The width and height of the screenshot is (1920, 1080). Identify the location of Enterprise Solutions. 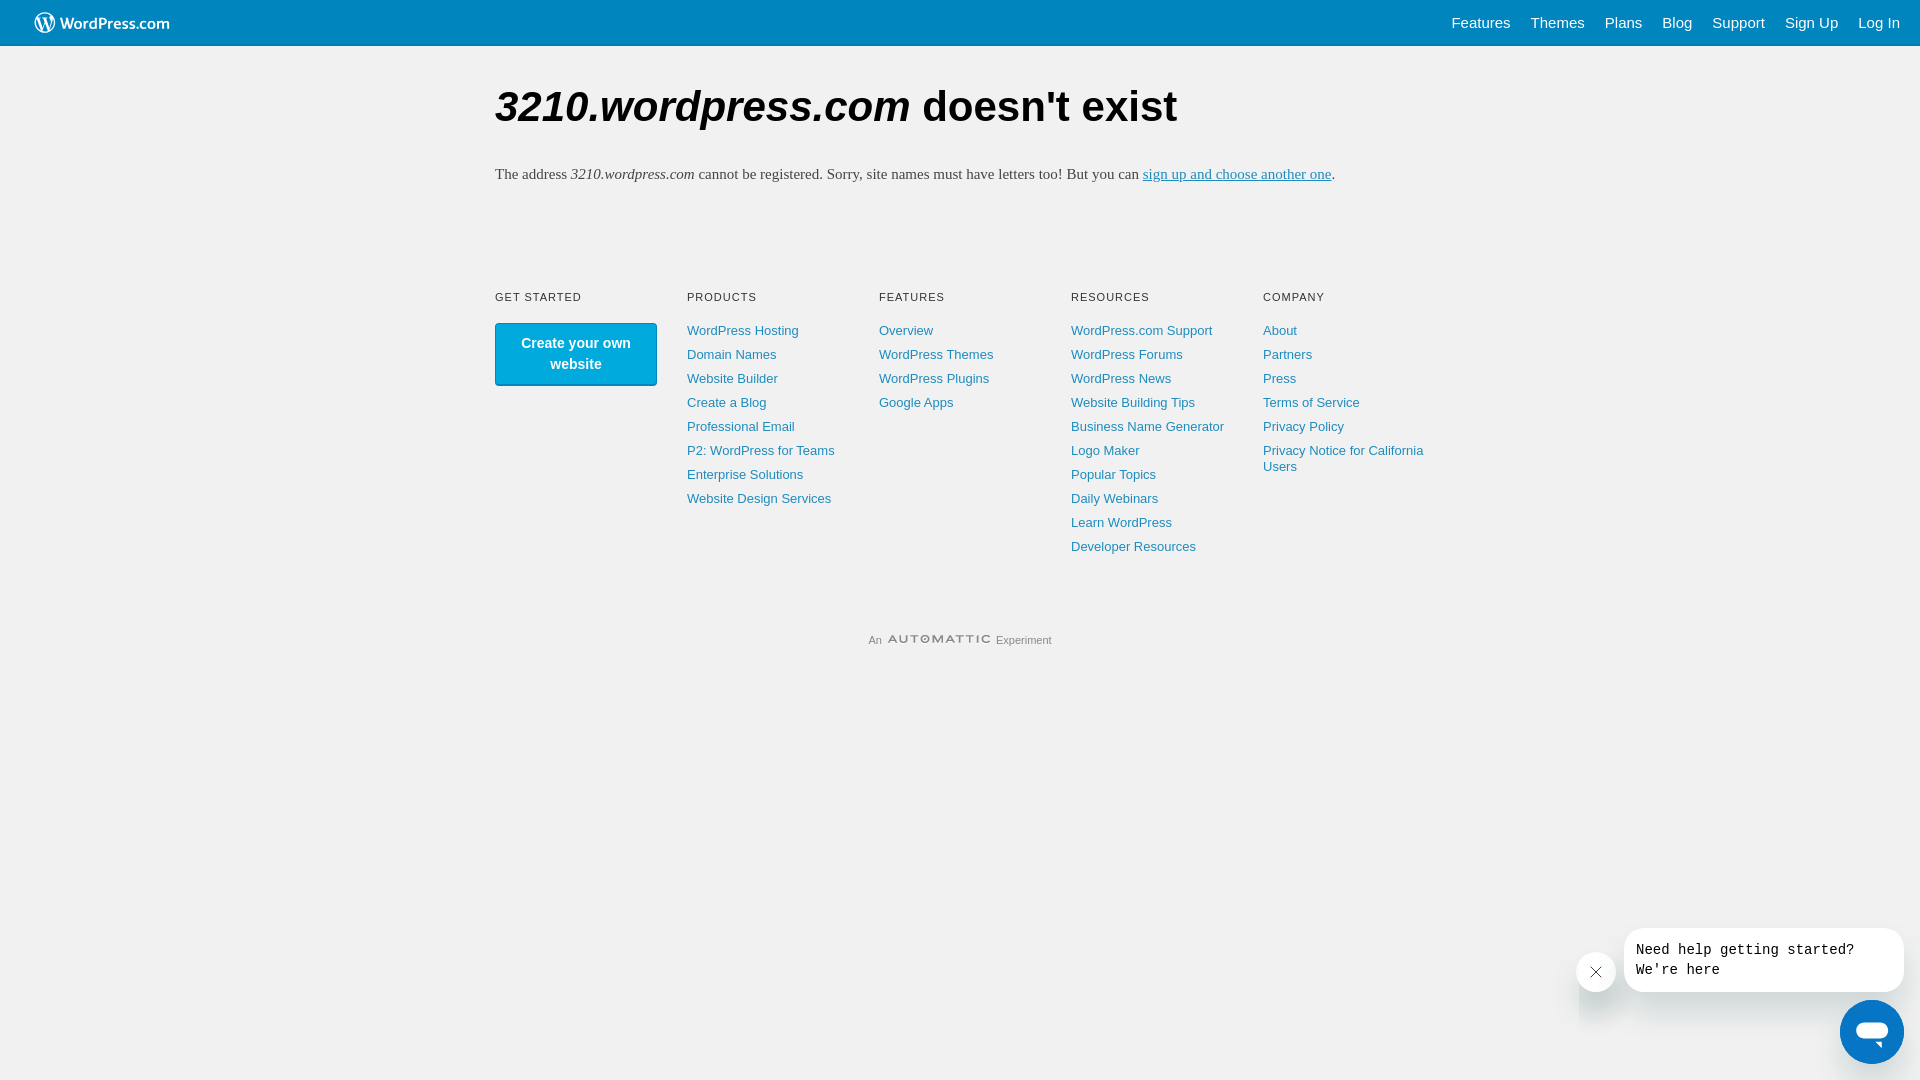
(745, 474).